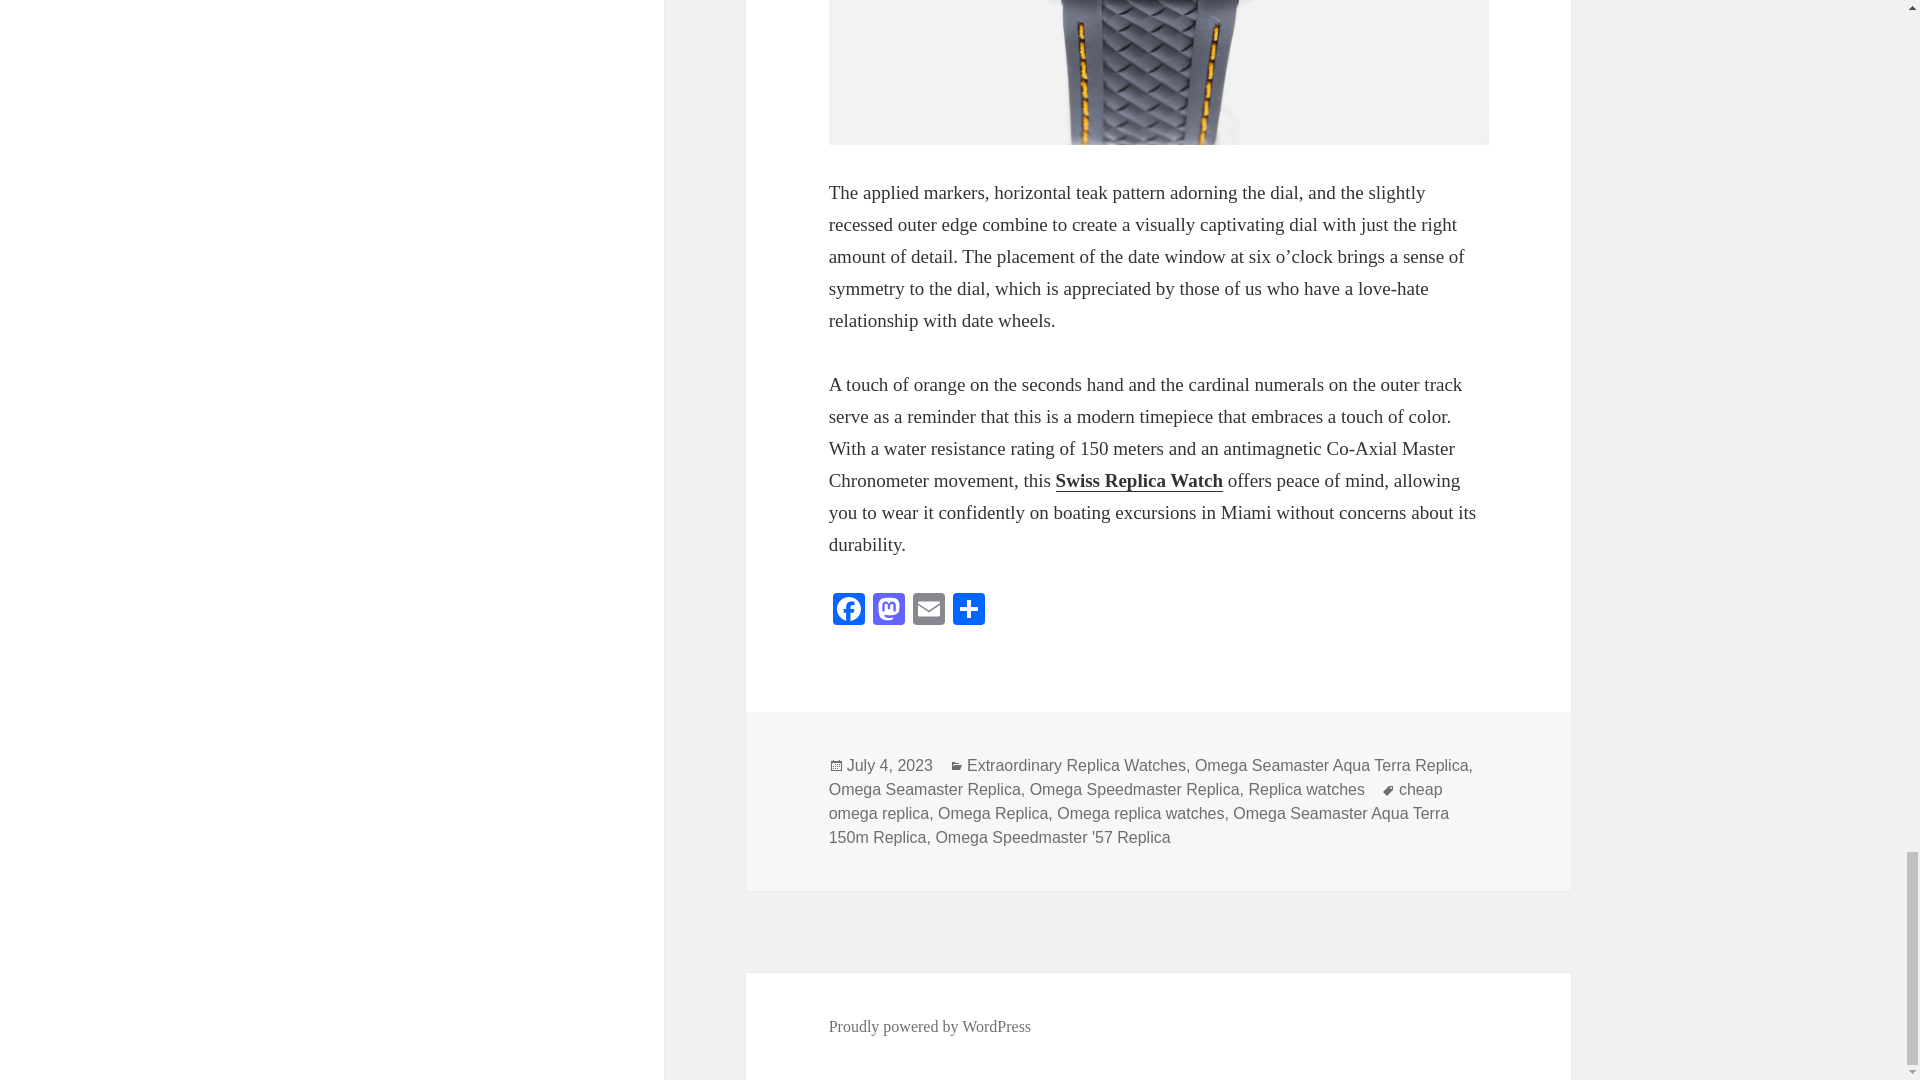  Describe the element at coordinates (888, 610) in the screenshot. I see `Mastodon` at that location.